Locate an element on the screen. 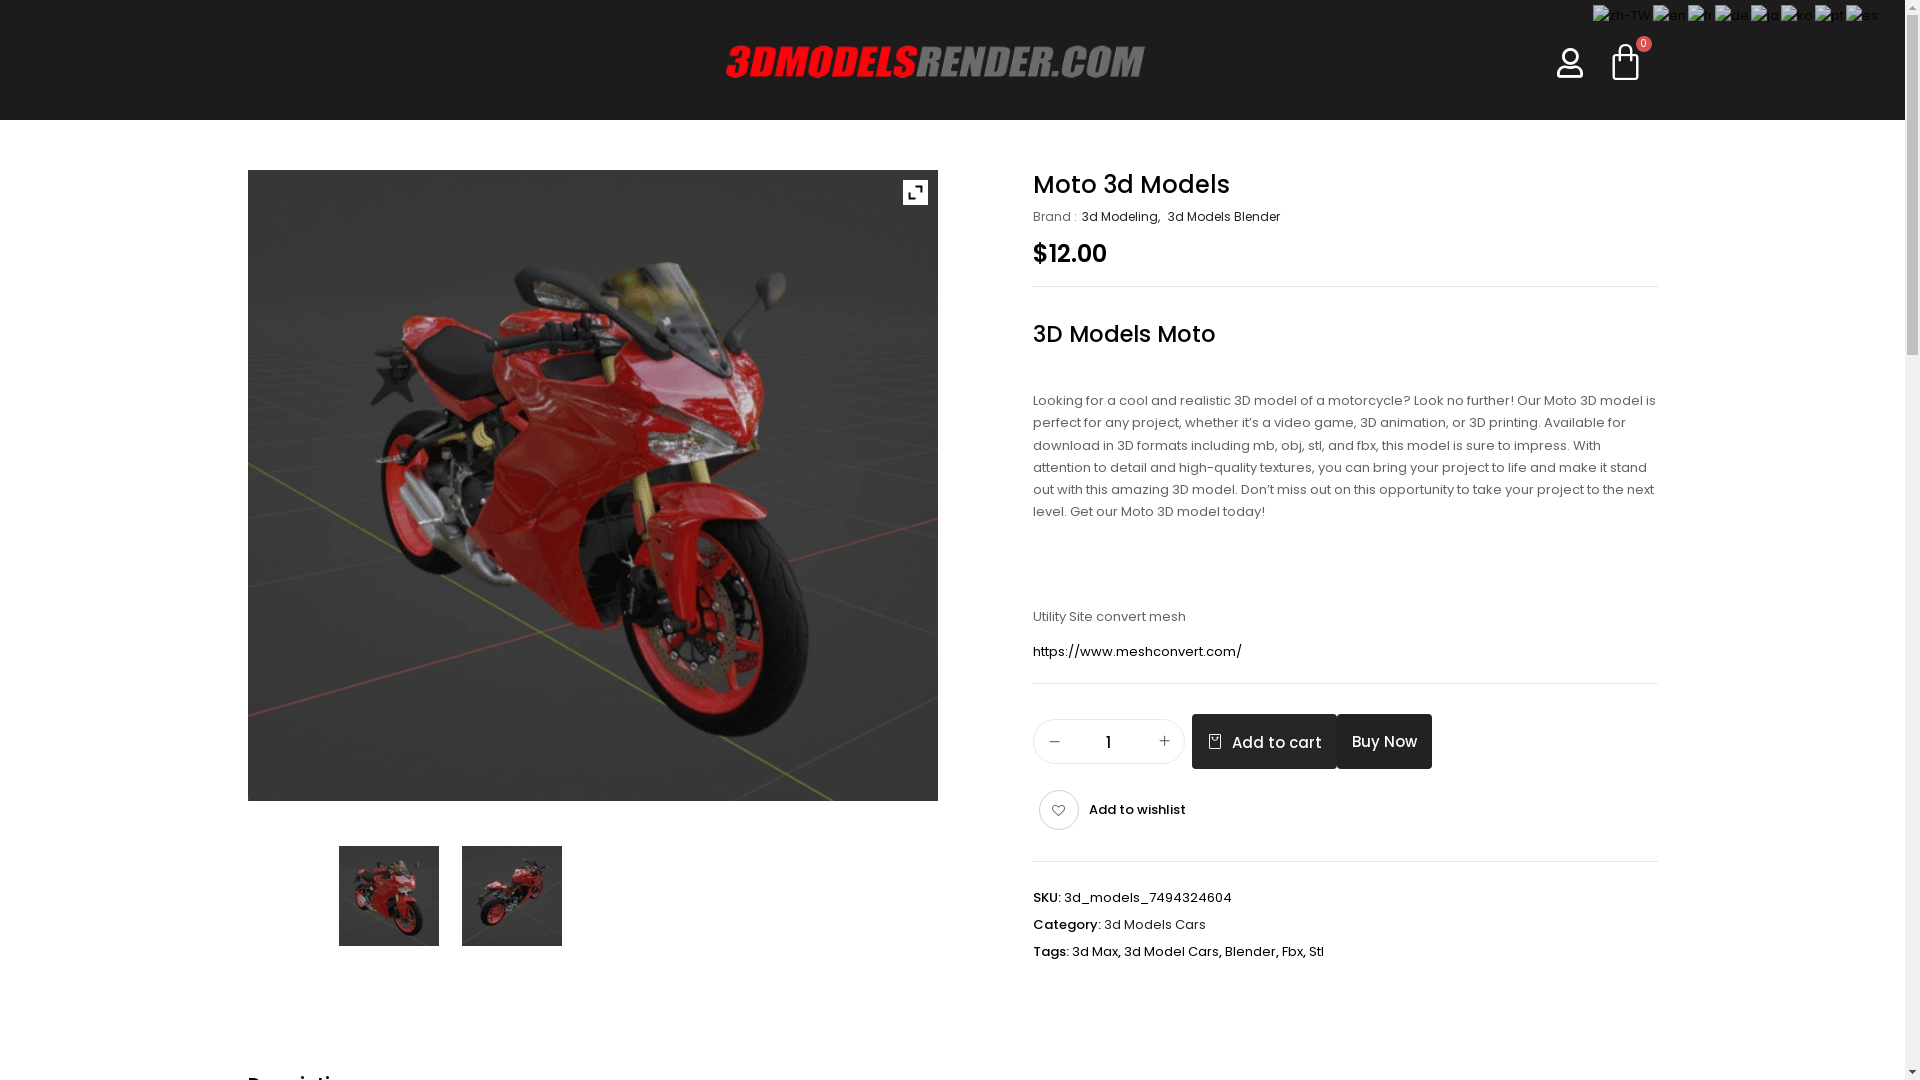 The image size is (1920, 1080). moto_3d_models_download is located at coordinates (390, 896).